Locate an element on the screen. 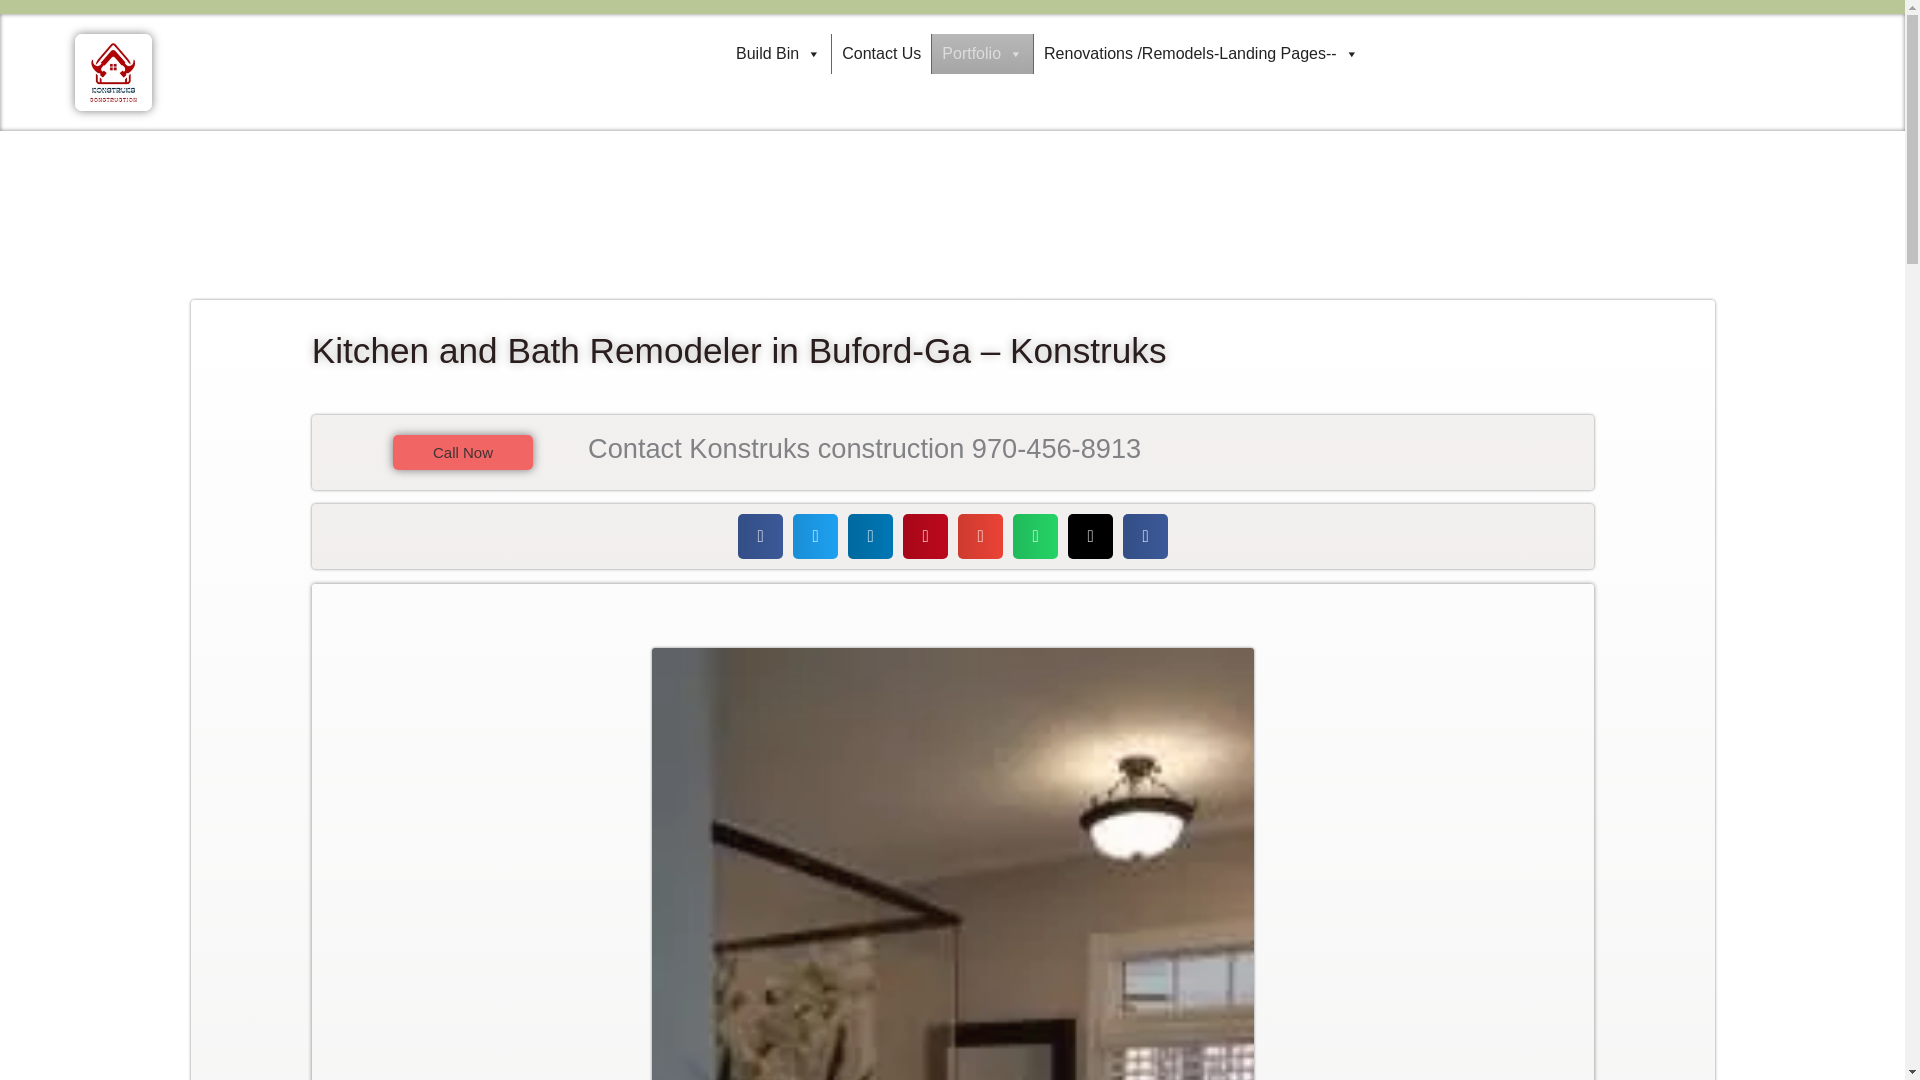 This screenshot has width=1920, height=1080. Contact Us is located at coordinates (881, 54).